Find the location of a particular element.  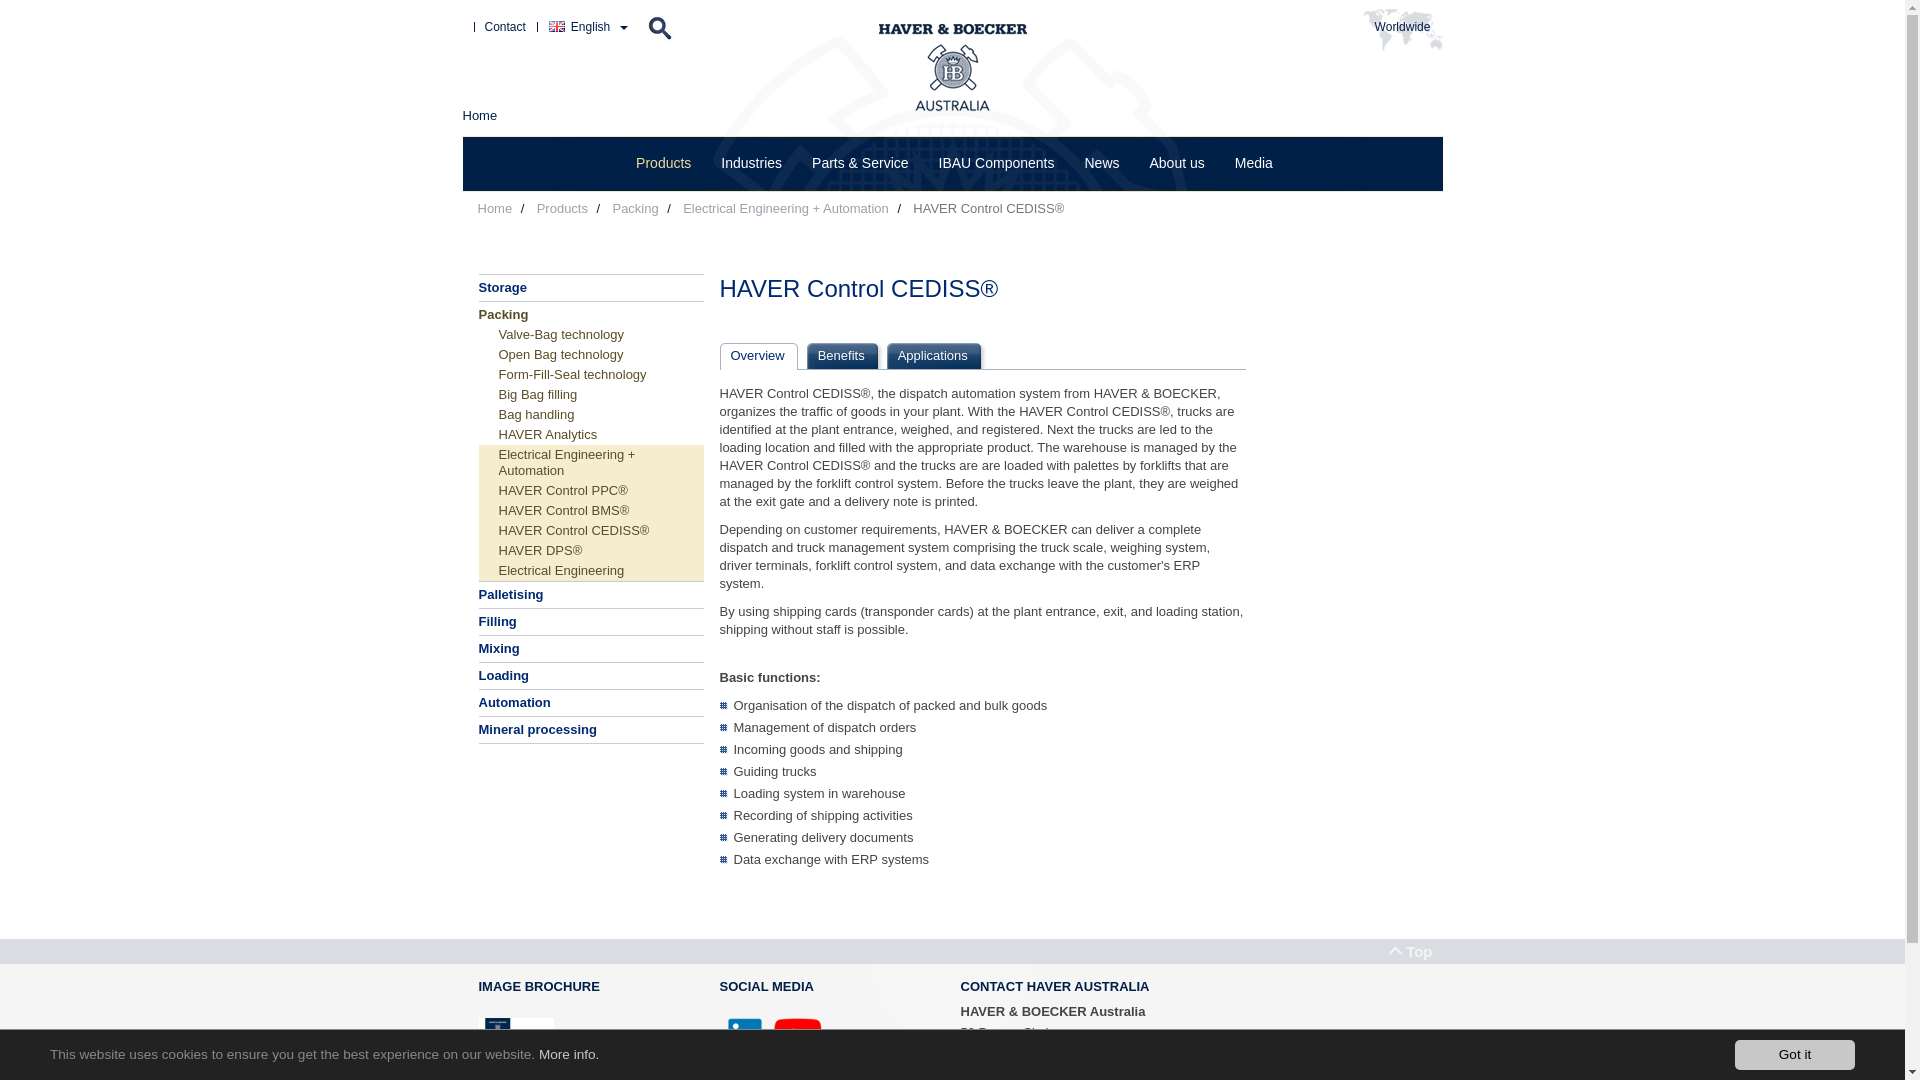

Worldwide is located at coordinates (1402, 27).